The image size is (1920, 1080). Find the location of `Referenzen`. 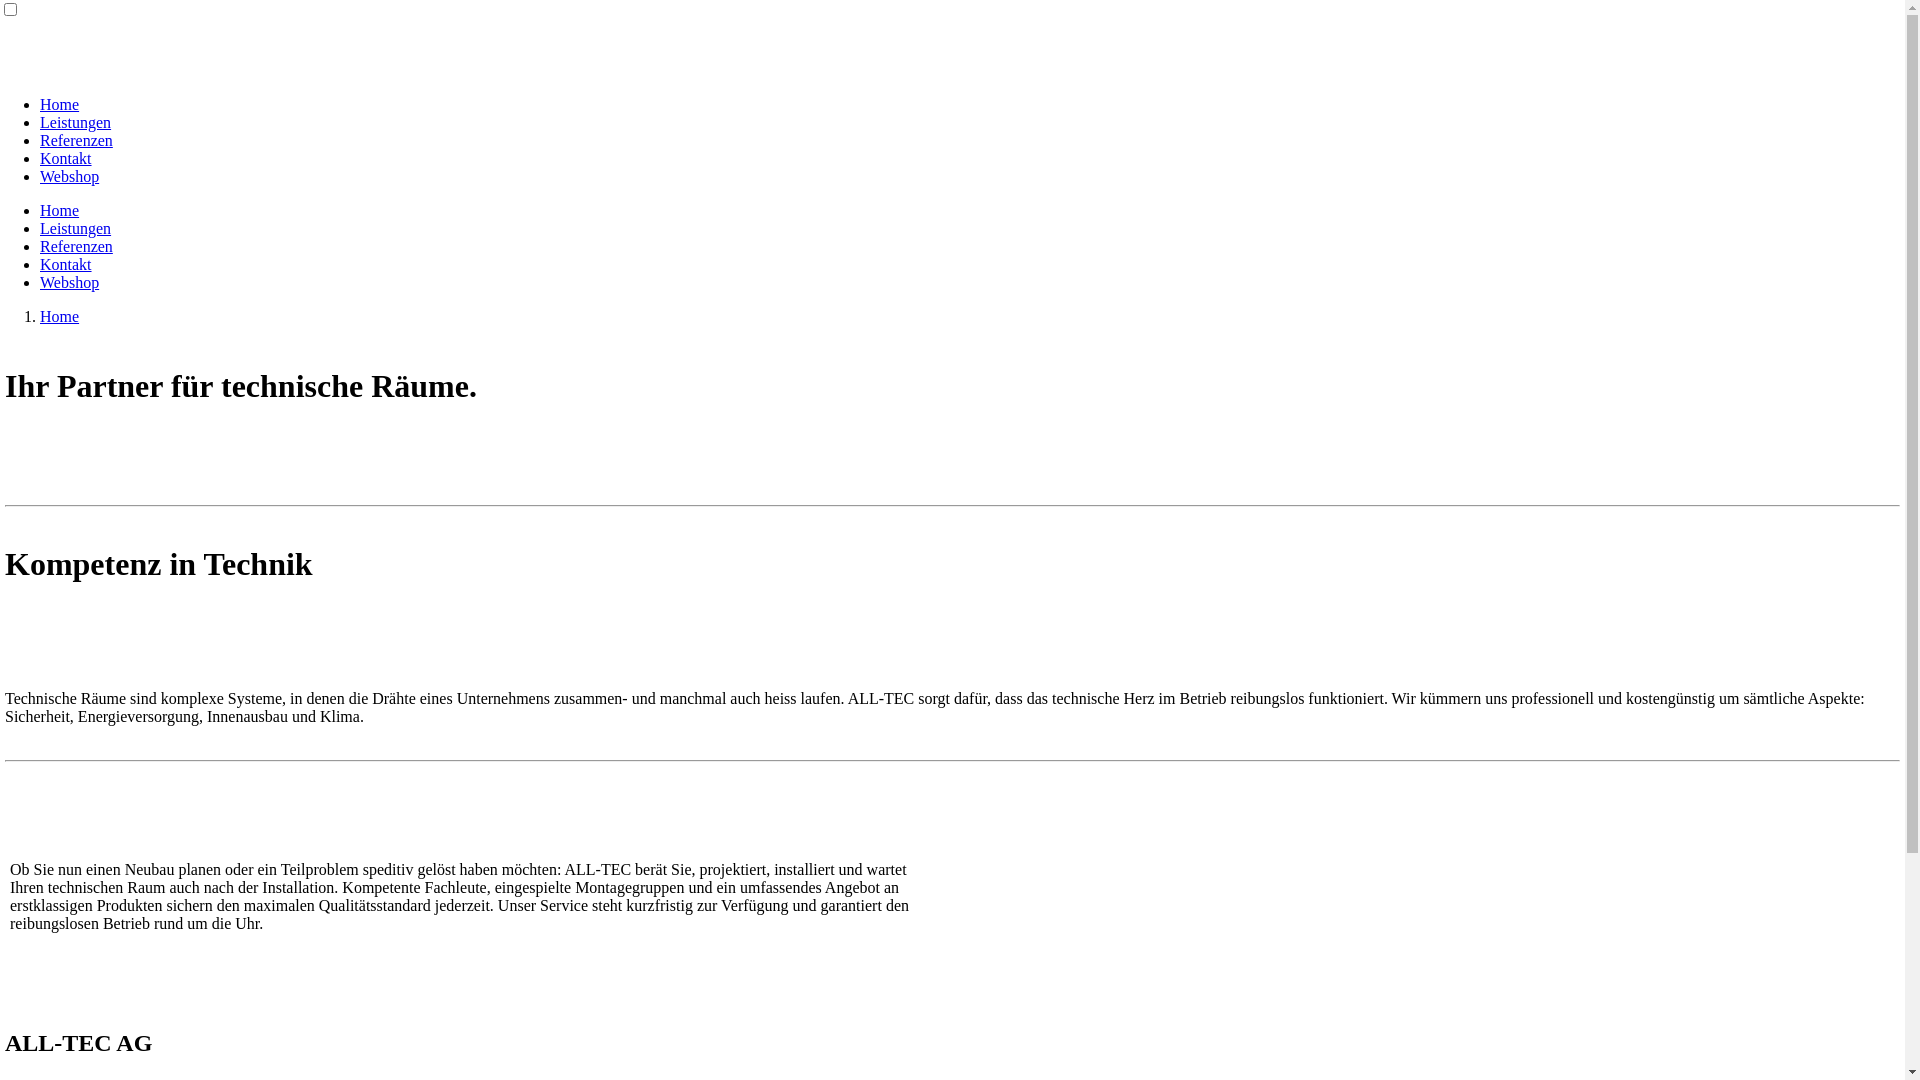

Referenzen is located at coordinates (76, 140).